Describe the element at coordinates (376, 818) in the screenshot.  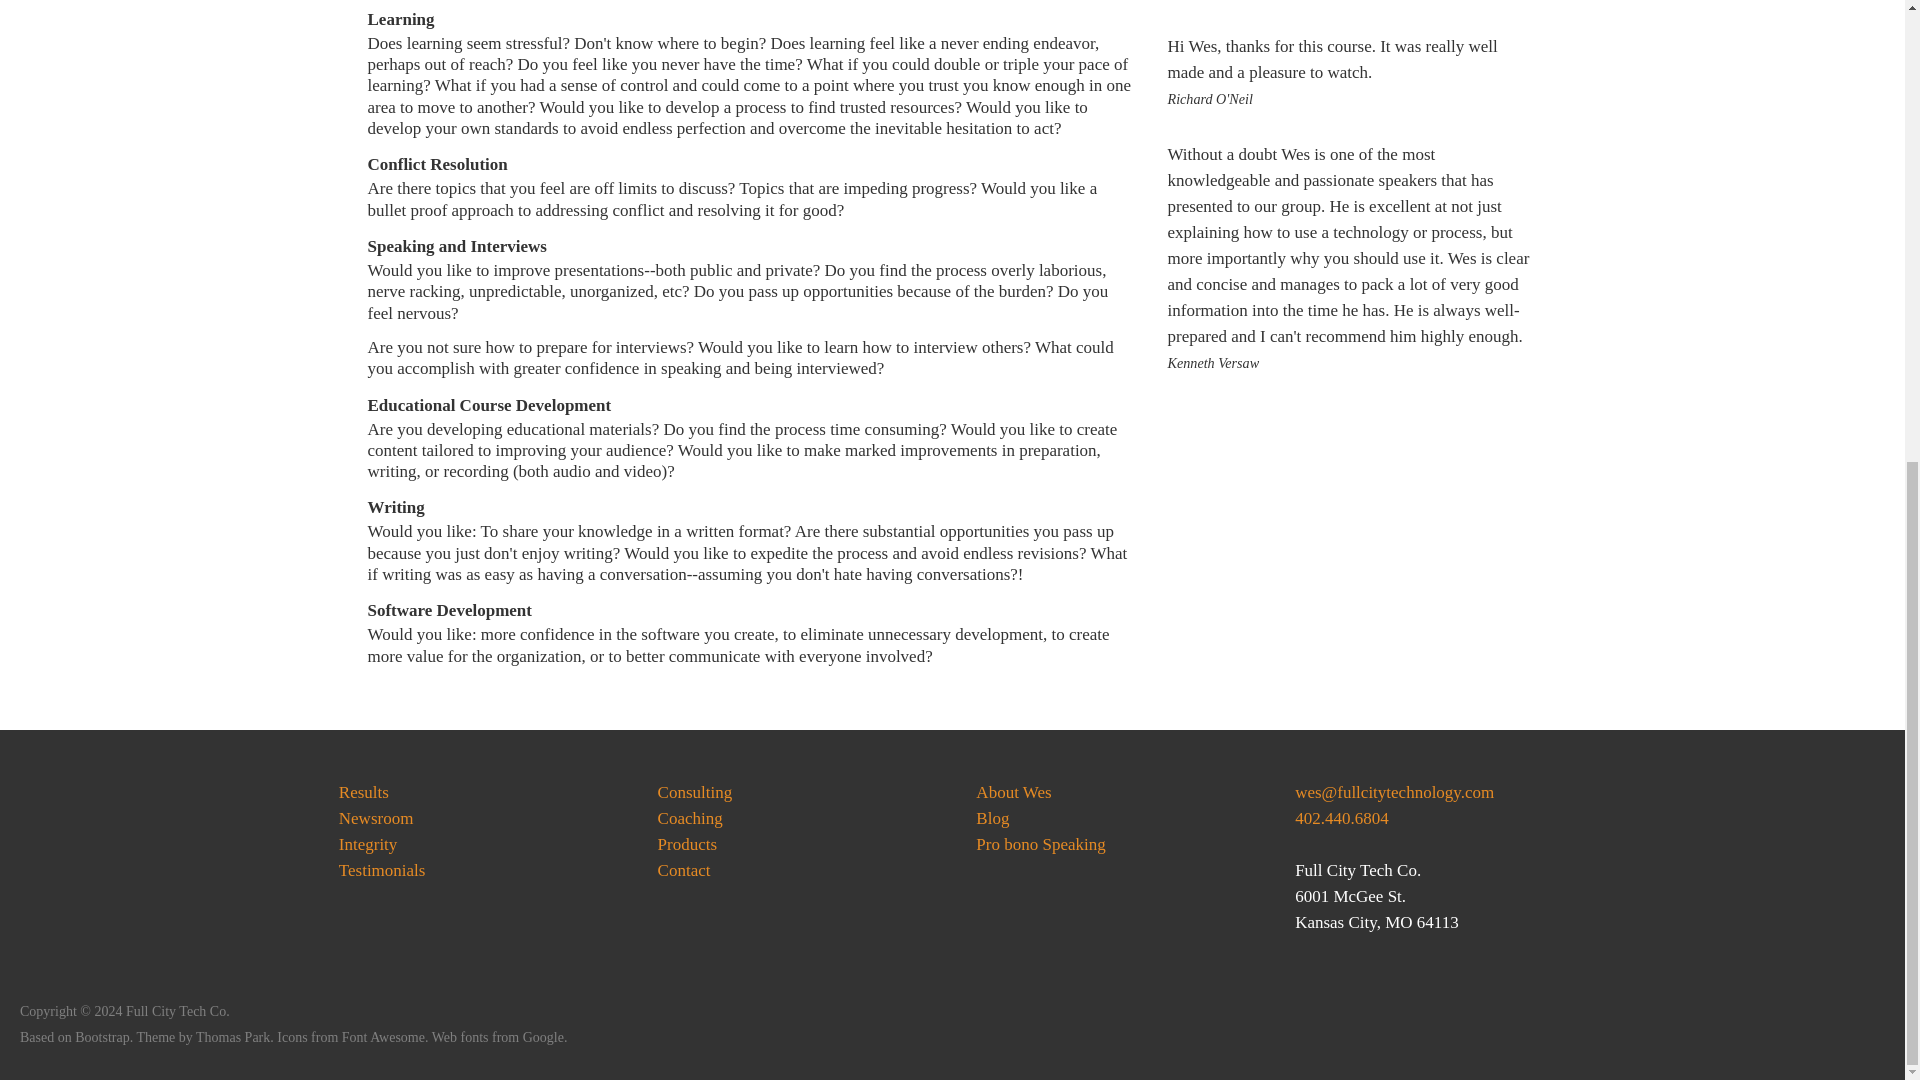
I see `Newsroom` at that location.